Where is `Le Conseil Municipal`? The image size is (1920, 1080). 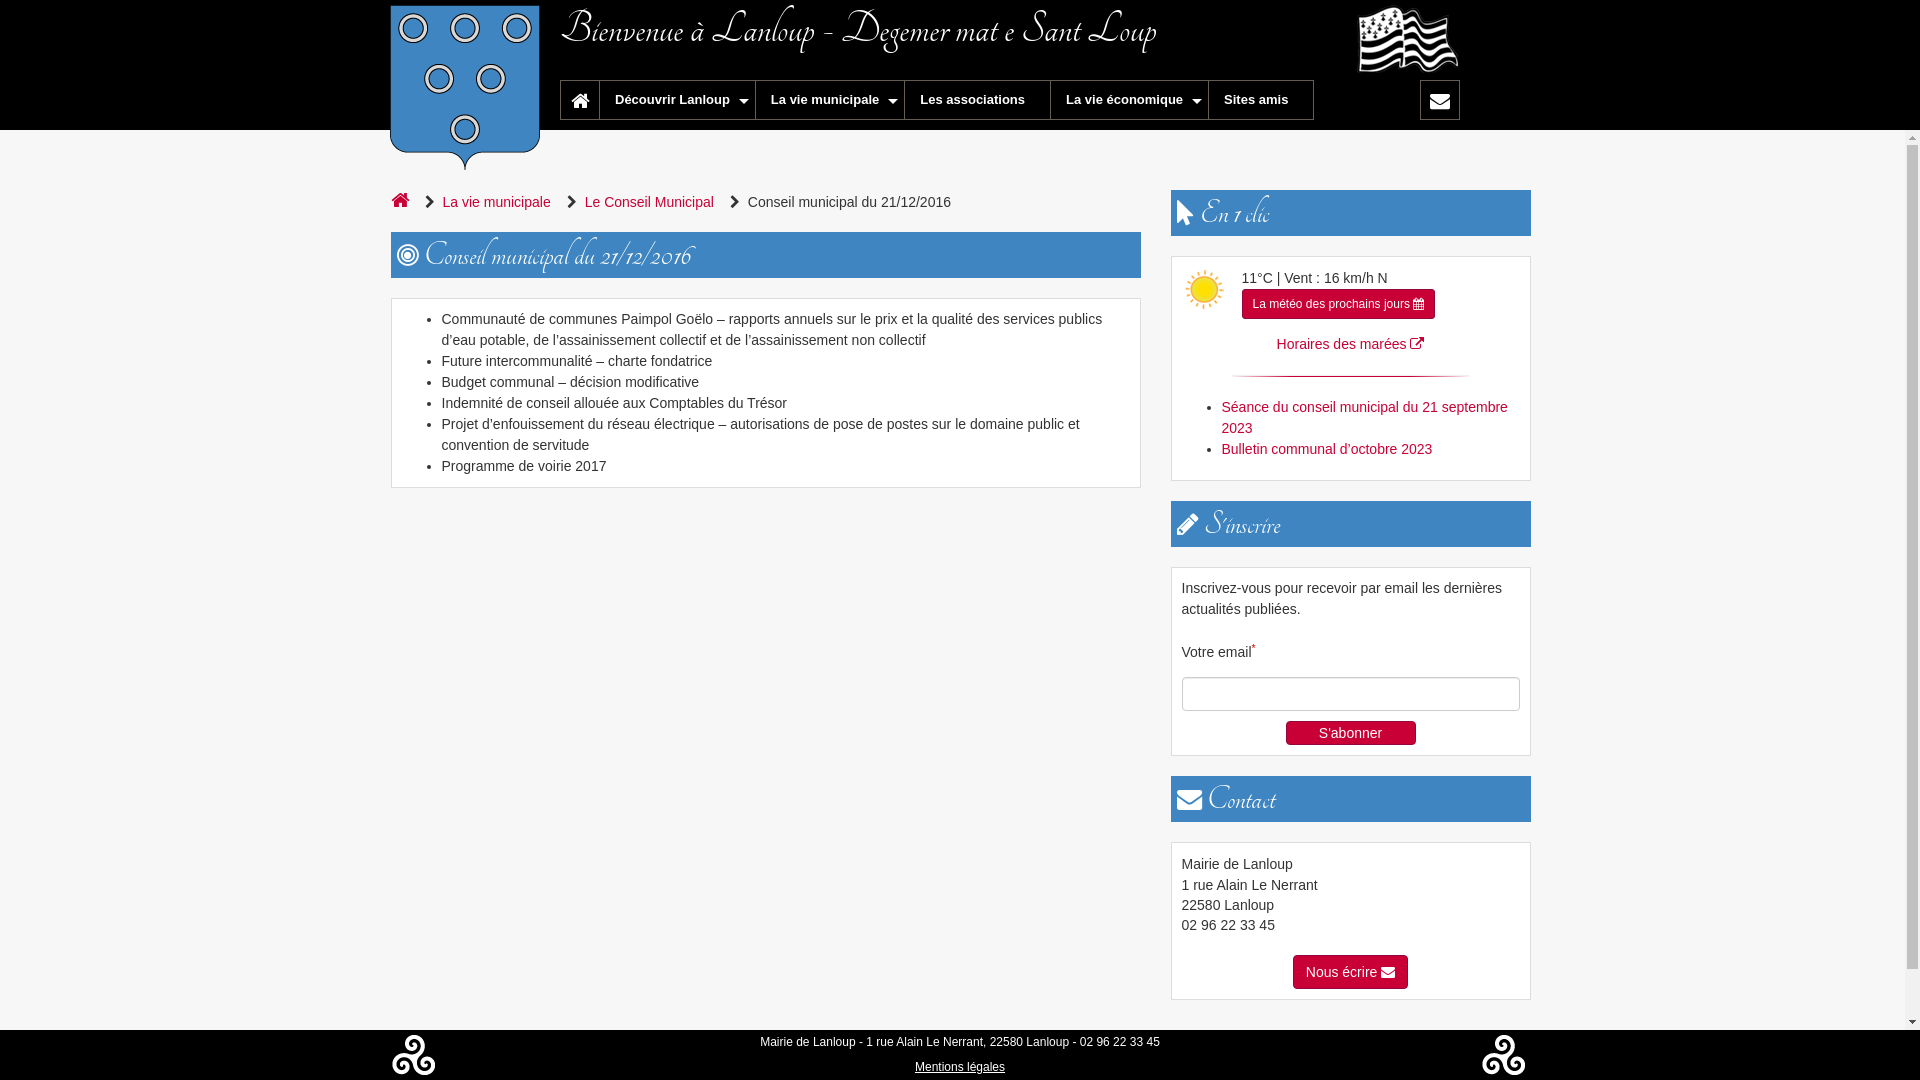 Le Conseil Municipal is located at coordinates (654, 202).